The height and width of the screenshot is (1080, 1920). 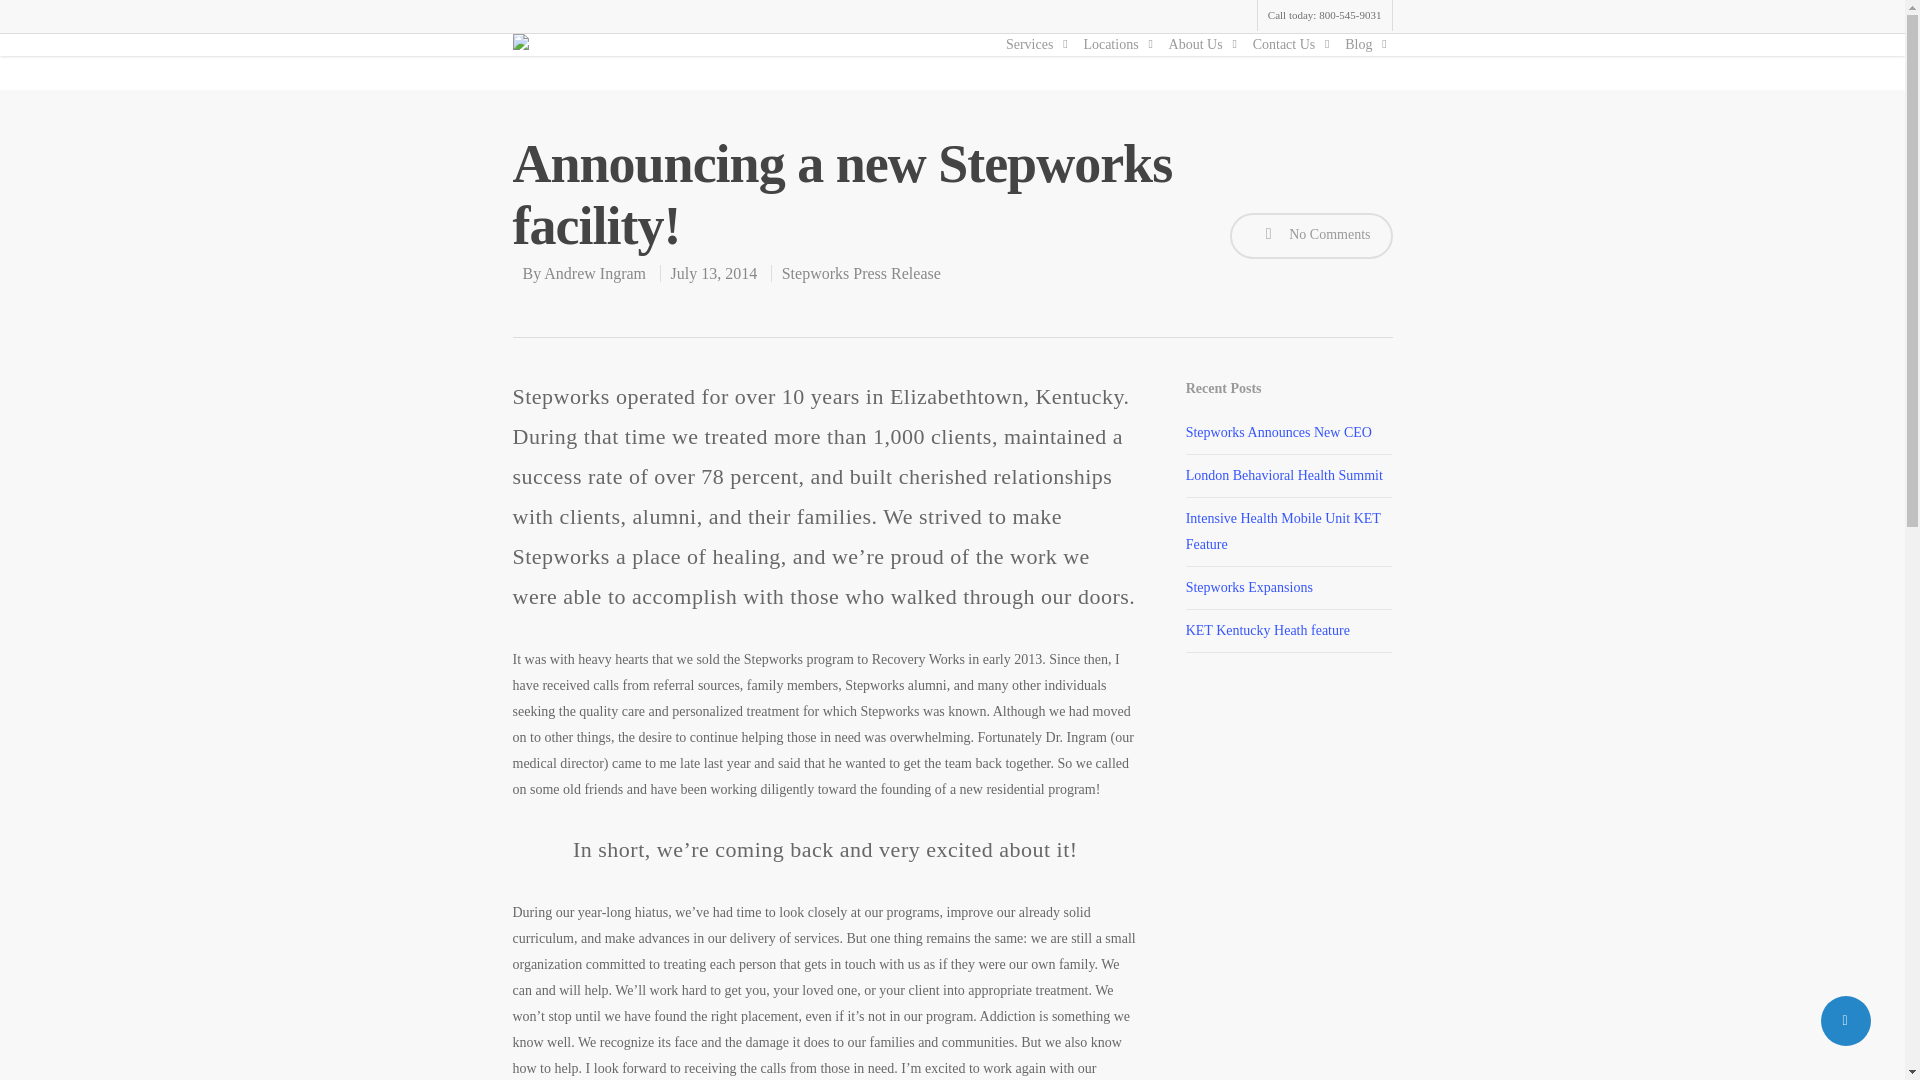 I want to click on Intensive Health Mobile Unit KET Feature, so click(x=1283, y=530).